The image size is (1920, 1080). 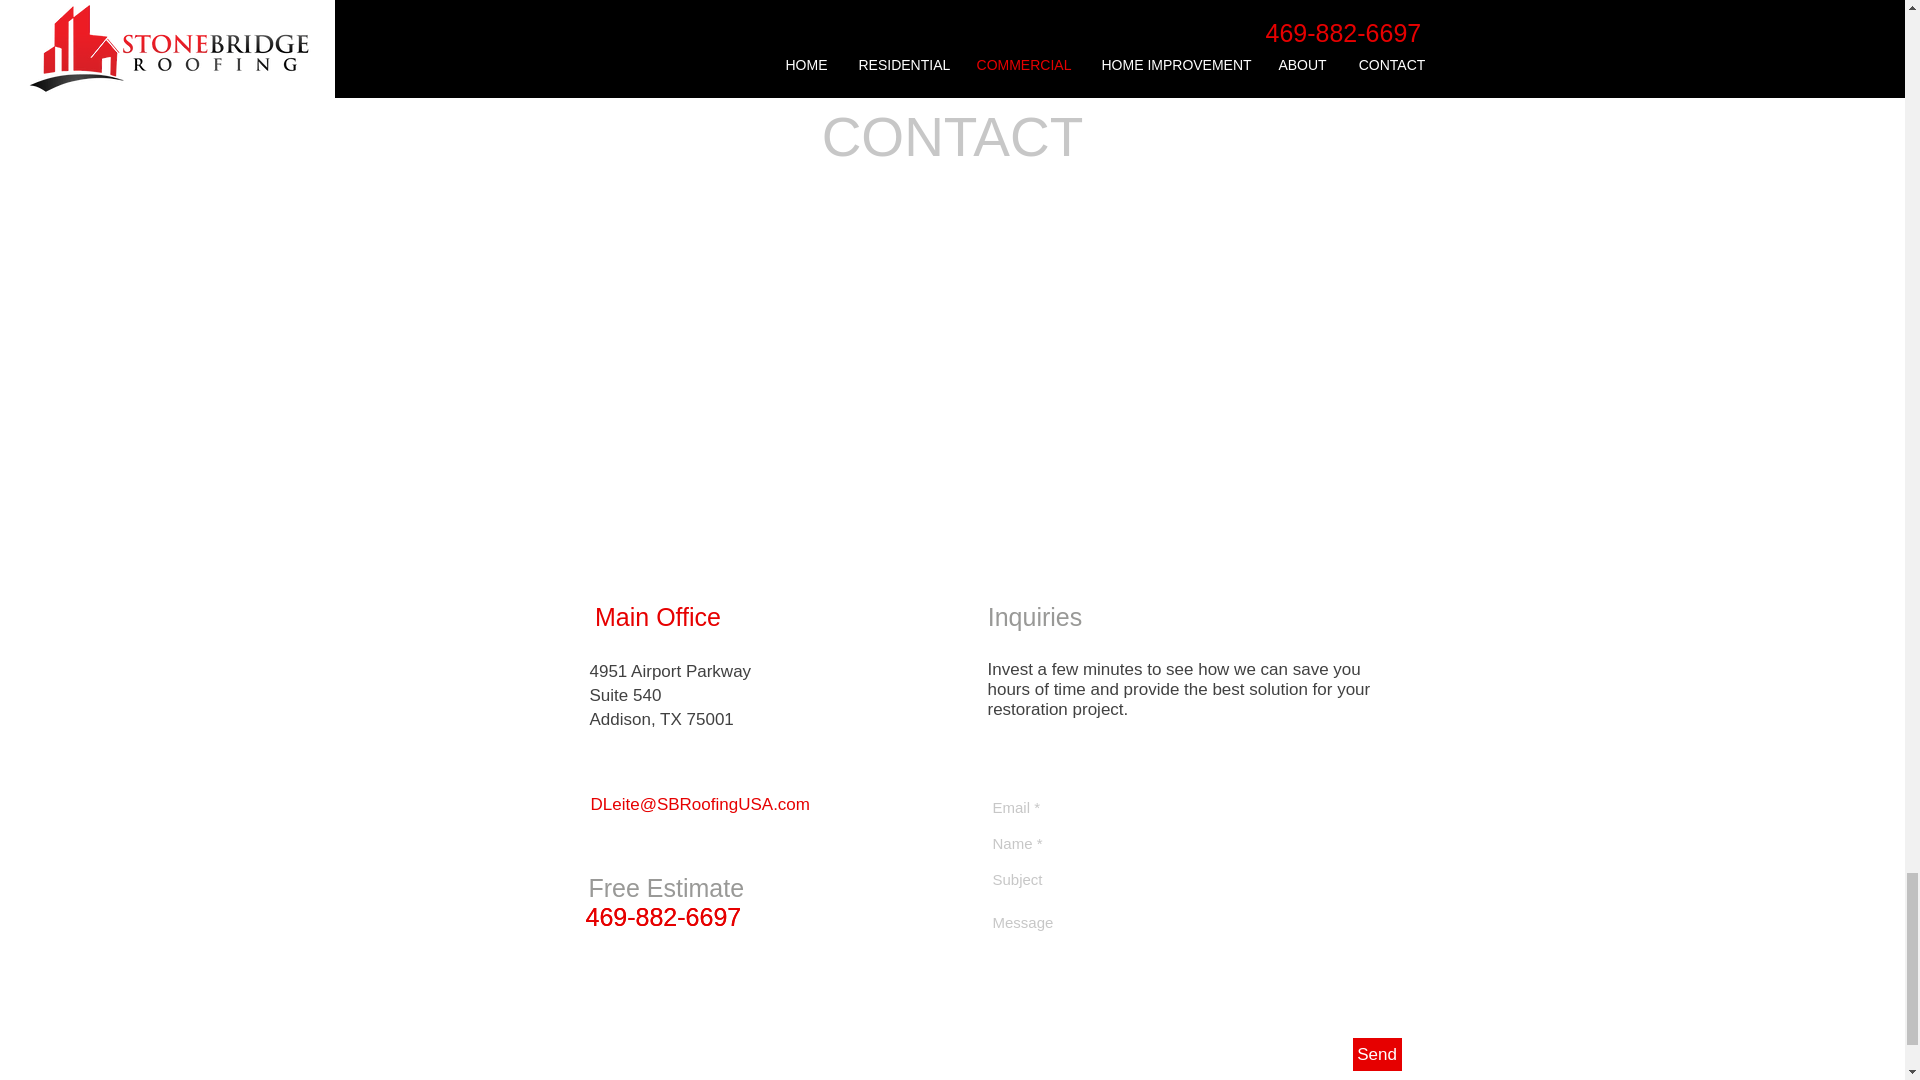 What do you see at coordinates (663, 916) in the screenshot?
I see `469-882-6697` at bounding box center [663, 916].